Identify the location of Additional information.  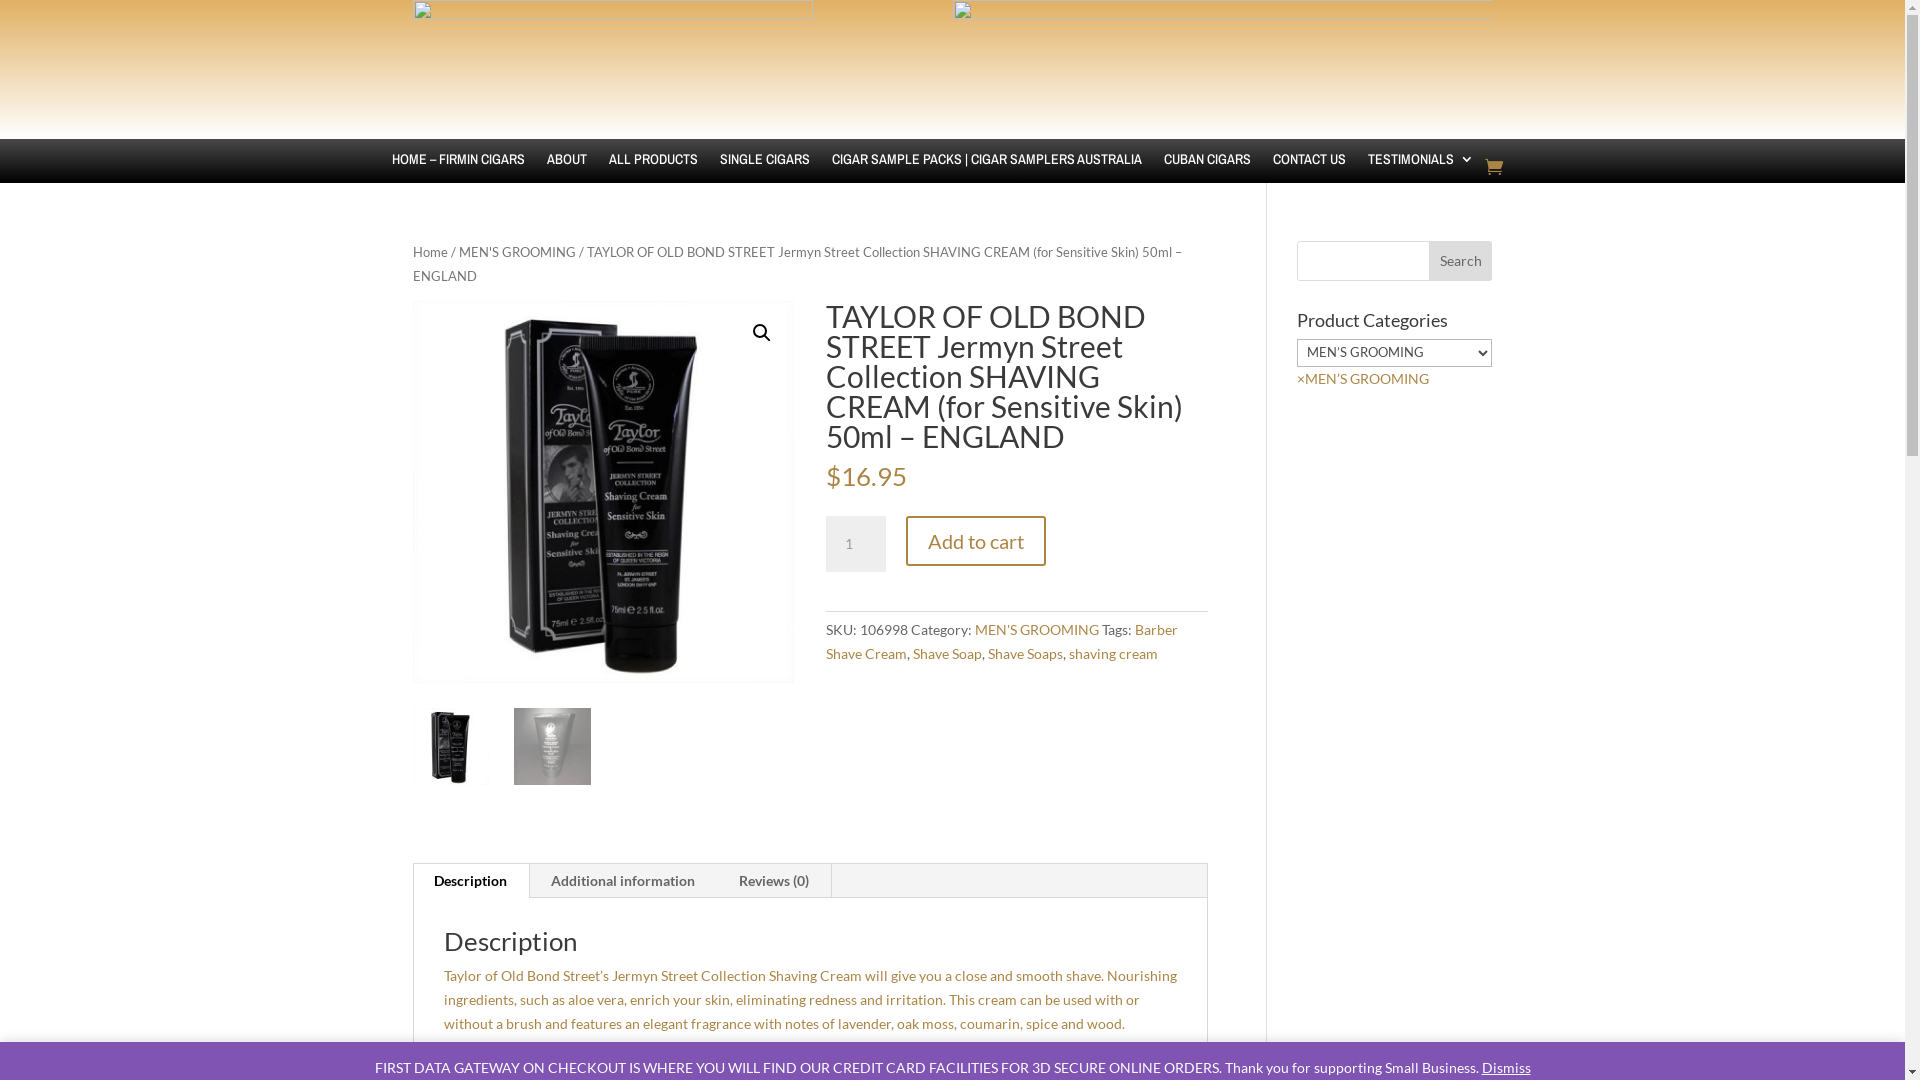
(622, 881).